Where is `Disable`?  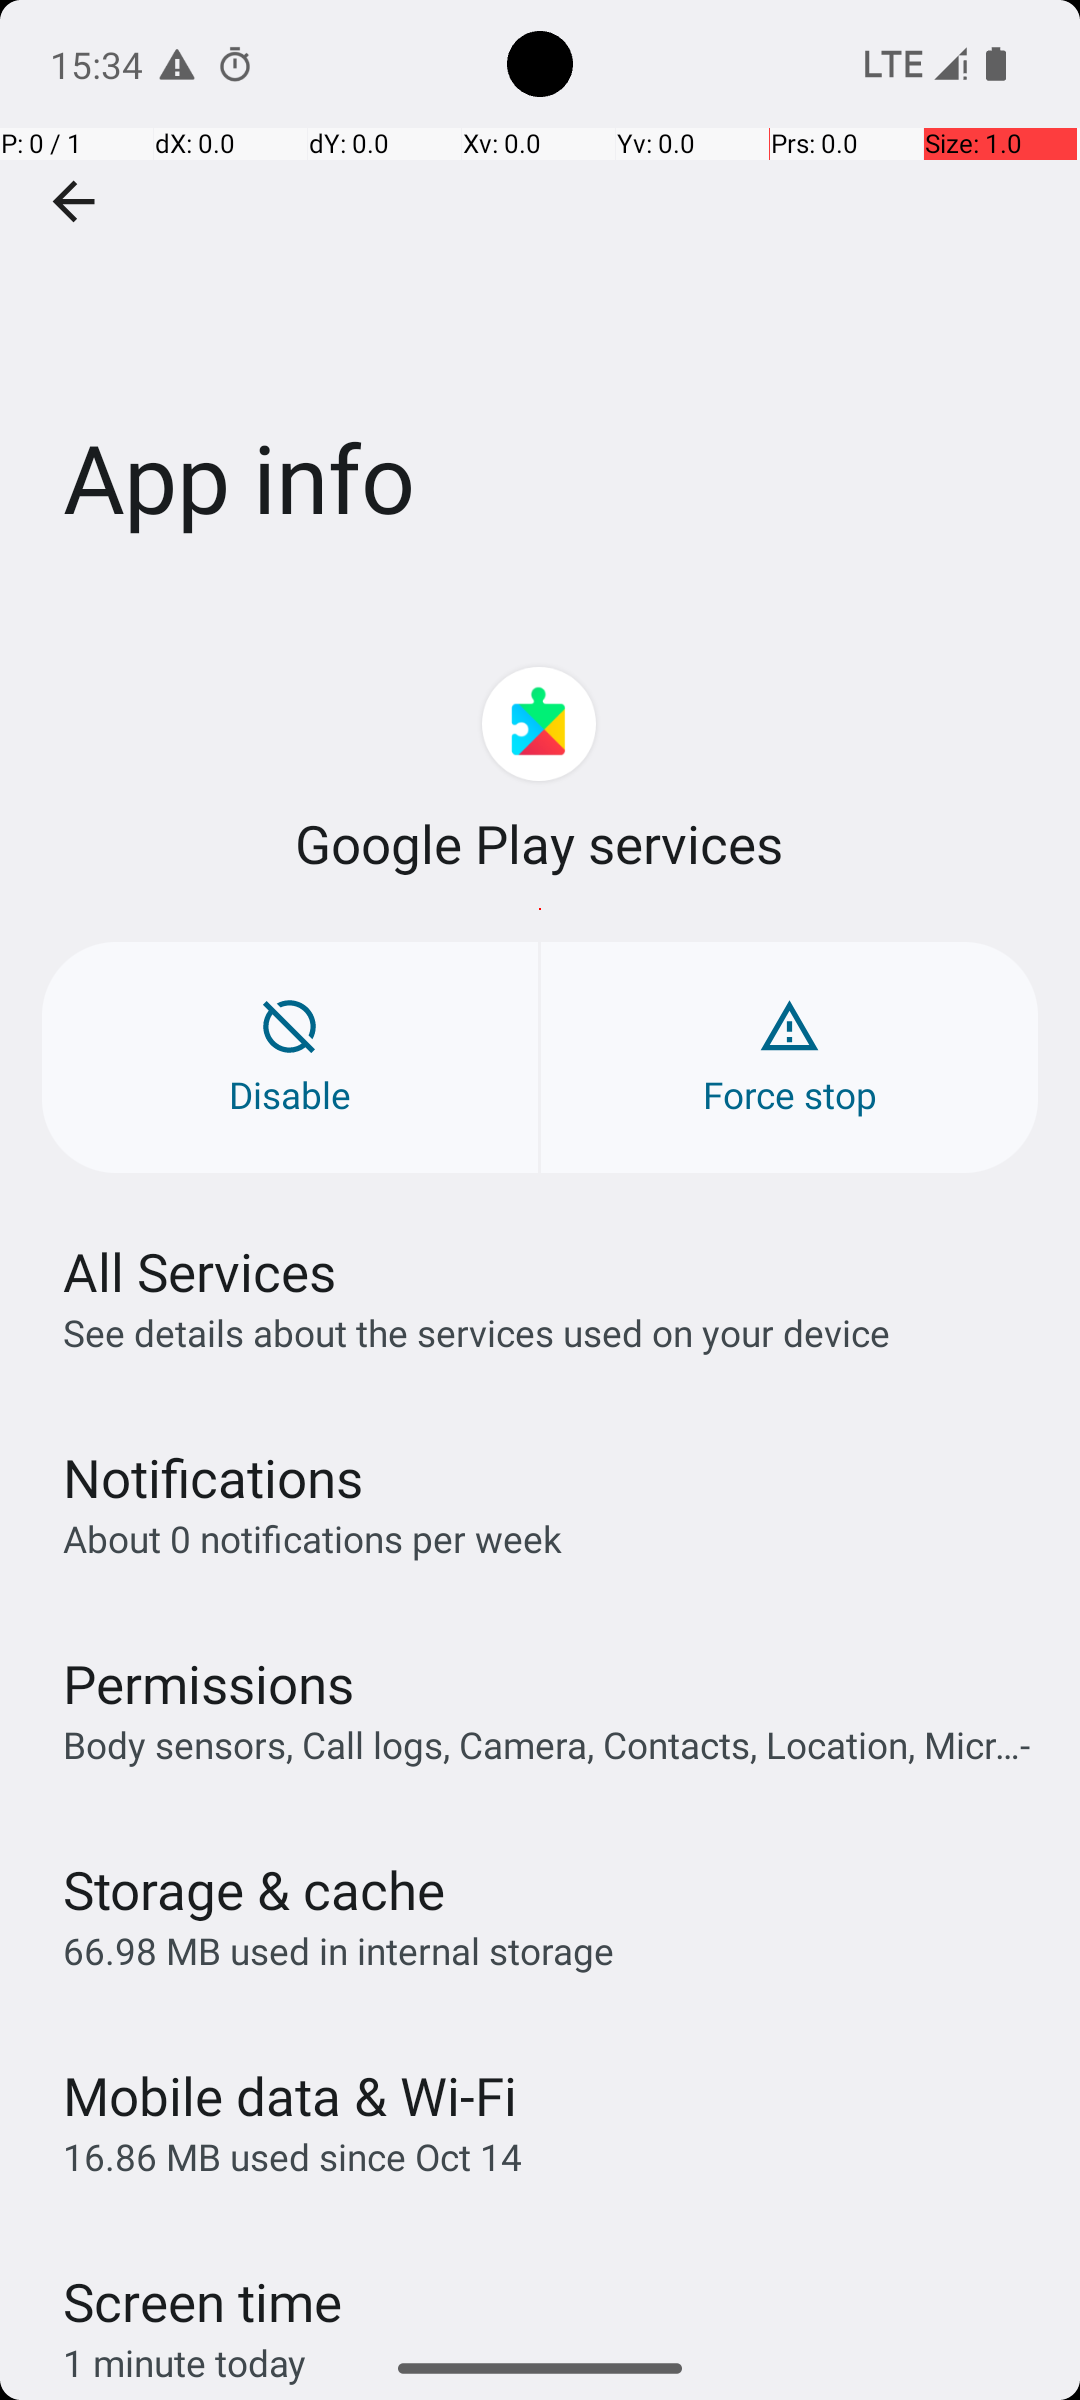
Disable is located at coordinates (290, 1058).